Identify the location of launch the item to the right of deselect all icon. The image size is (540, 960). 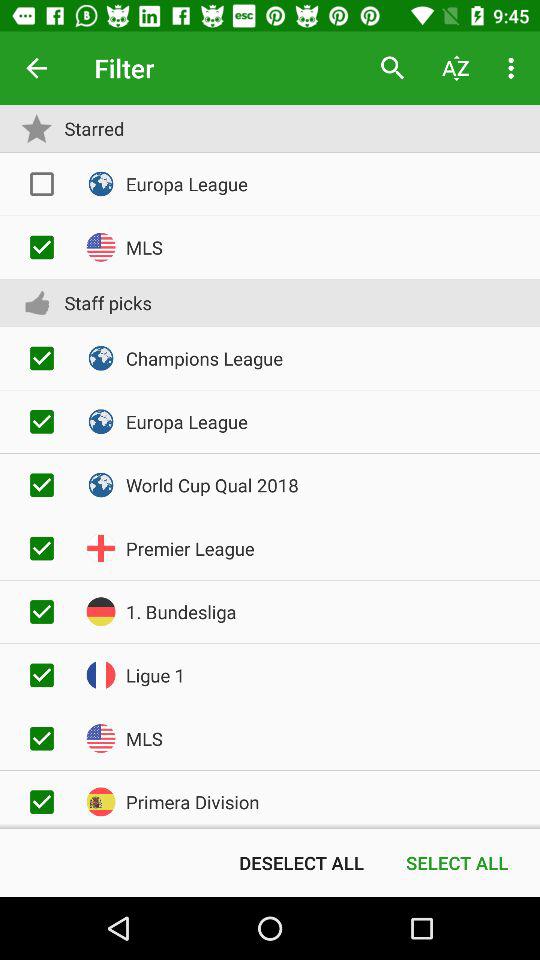
(457, 862).